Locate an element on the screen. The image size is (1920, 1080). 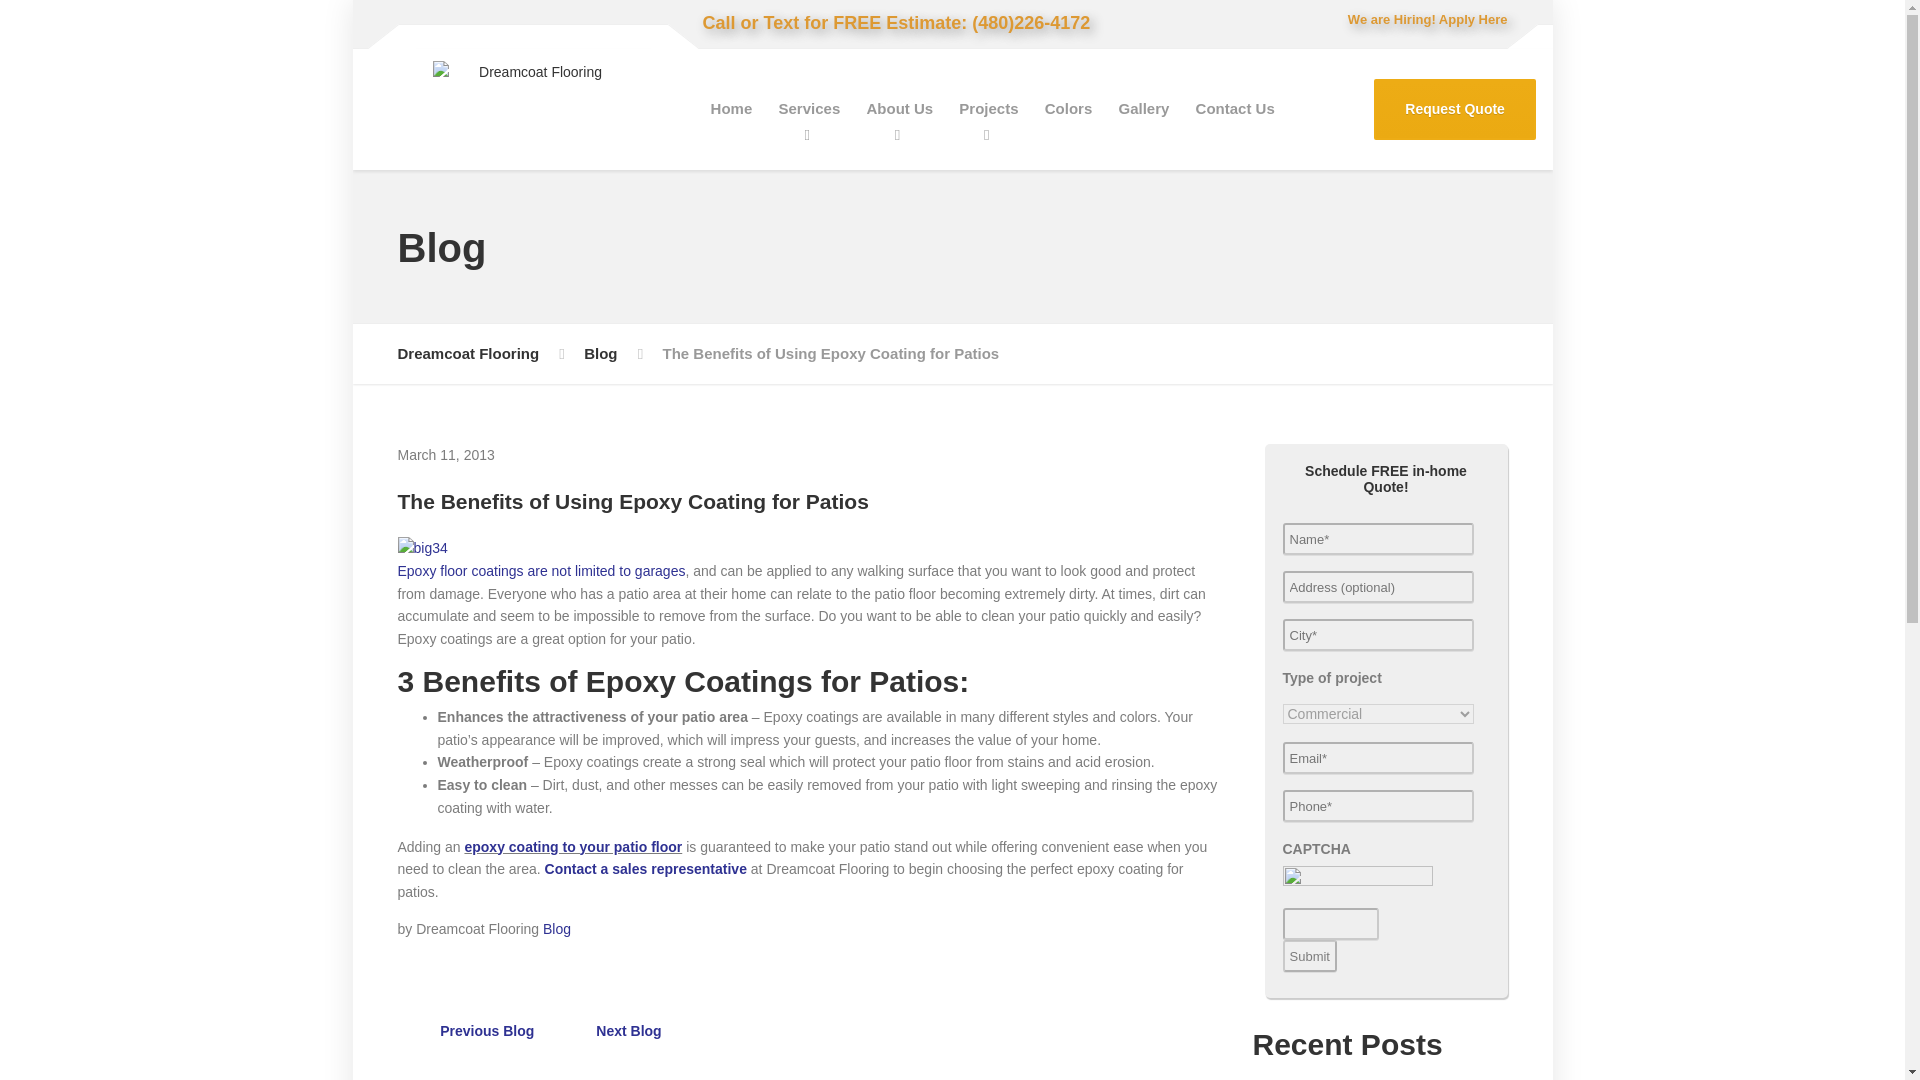
We are Hiring! Apply Here is located at coordinates (1424, 20).